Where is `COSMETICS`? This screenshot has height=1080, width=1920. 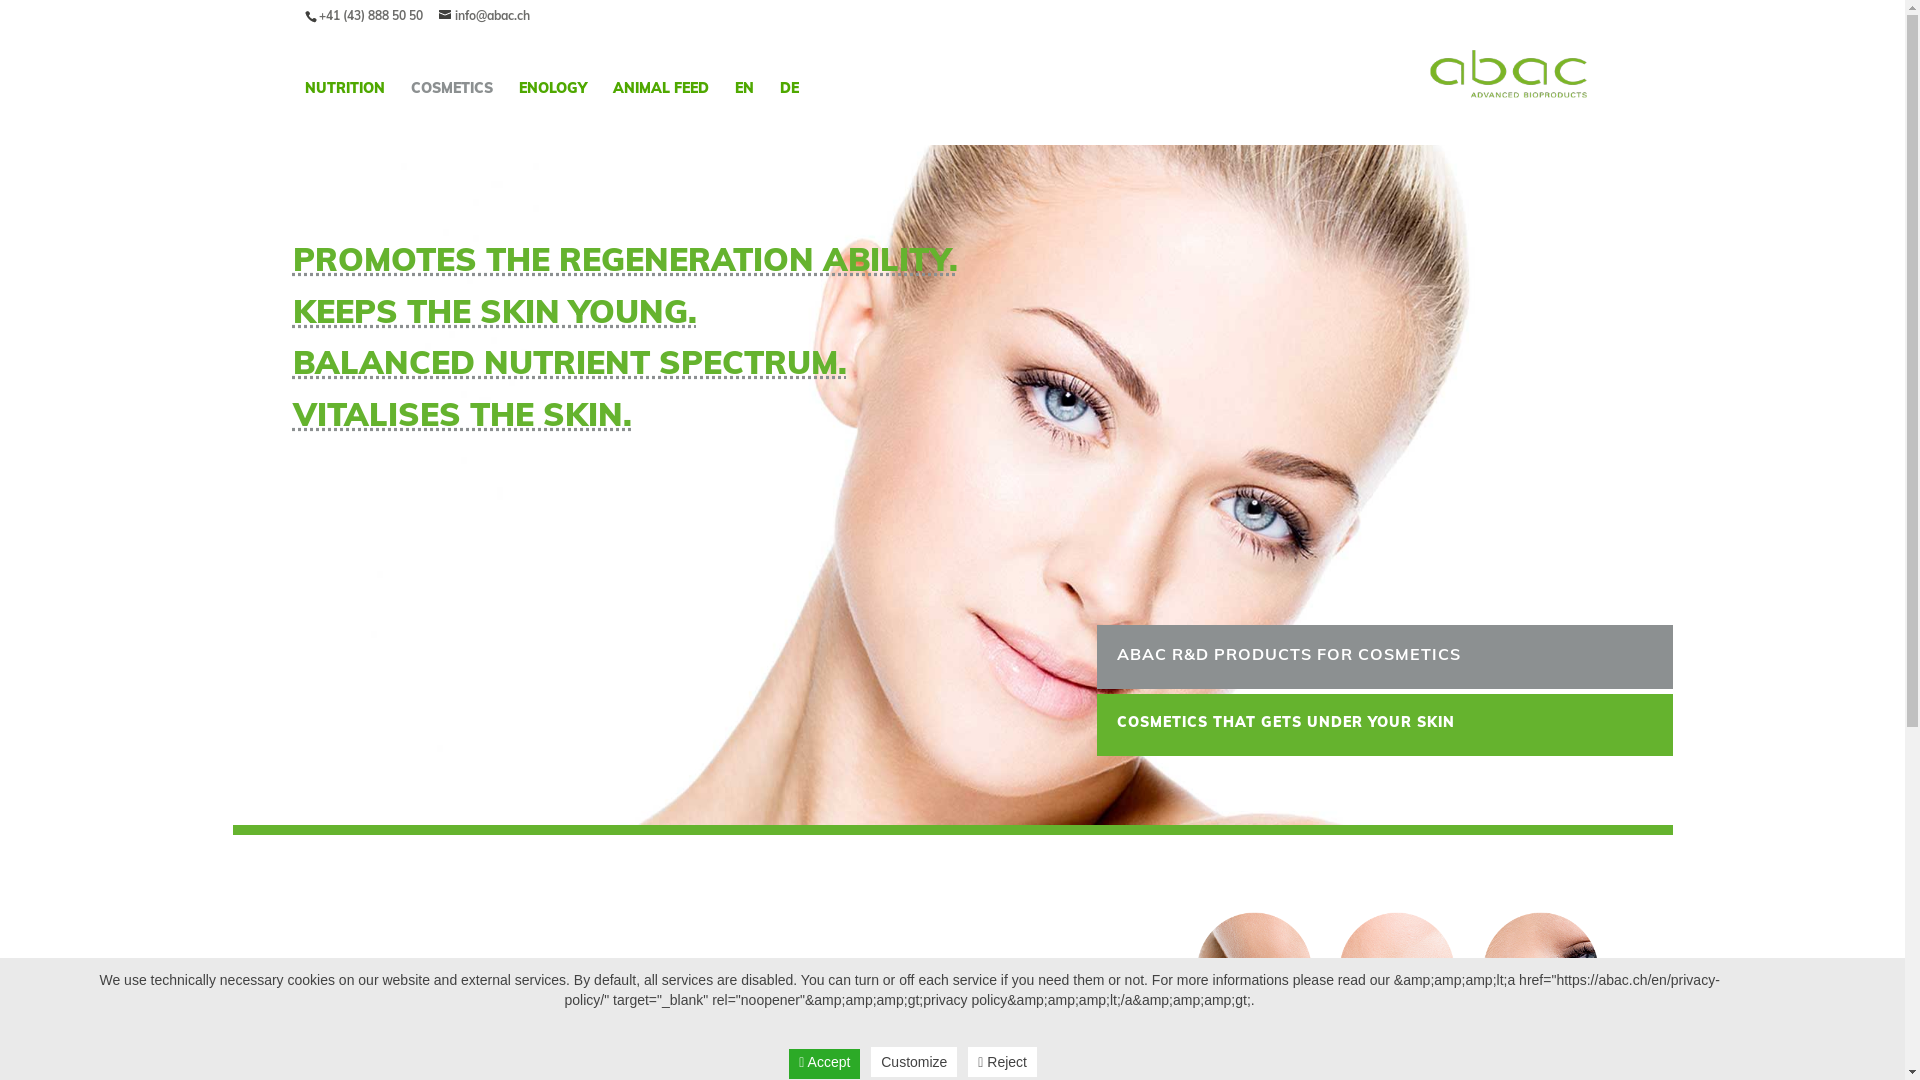 COSMETICS is located at coordinates (450, 113).